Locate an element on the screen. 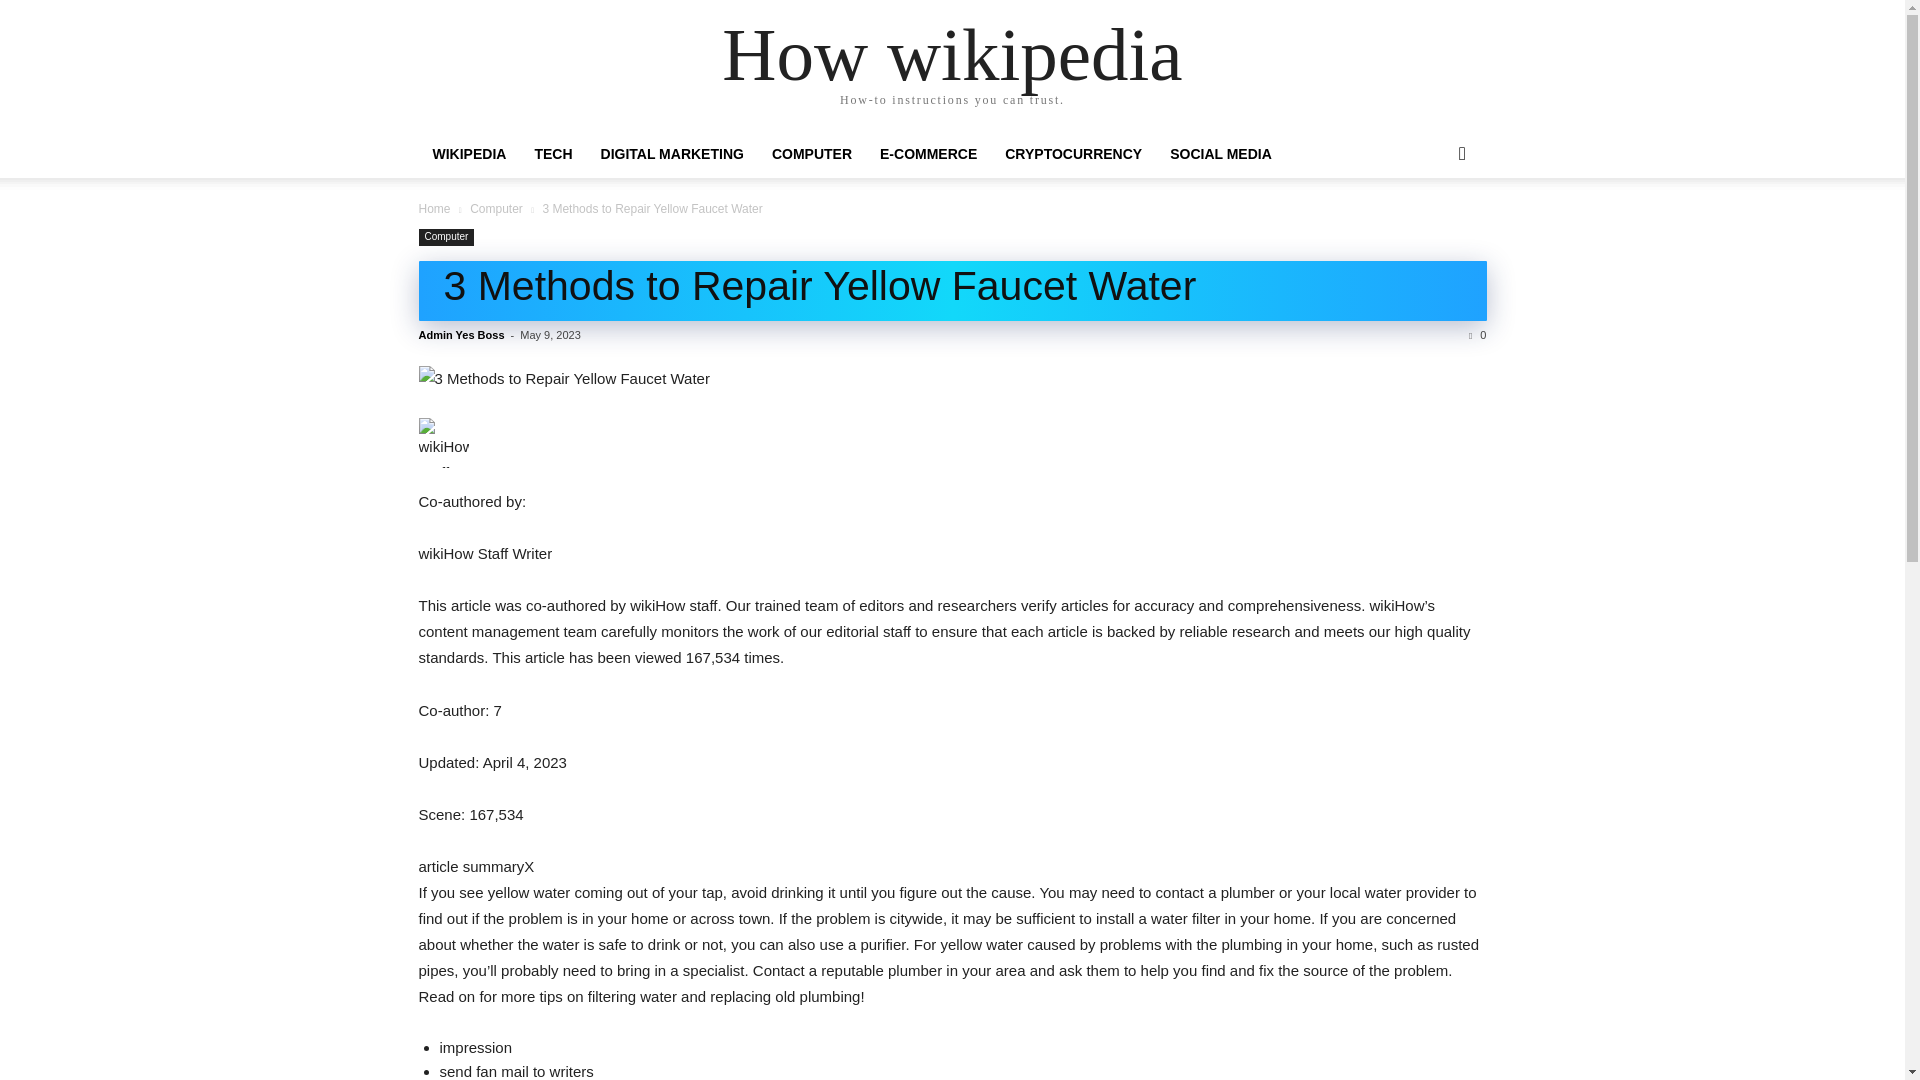  View all posts in Computer is located at coordinates (496, 208).